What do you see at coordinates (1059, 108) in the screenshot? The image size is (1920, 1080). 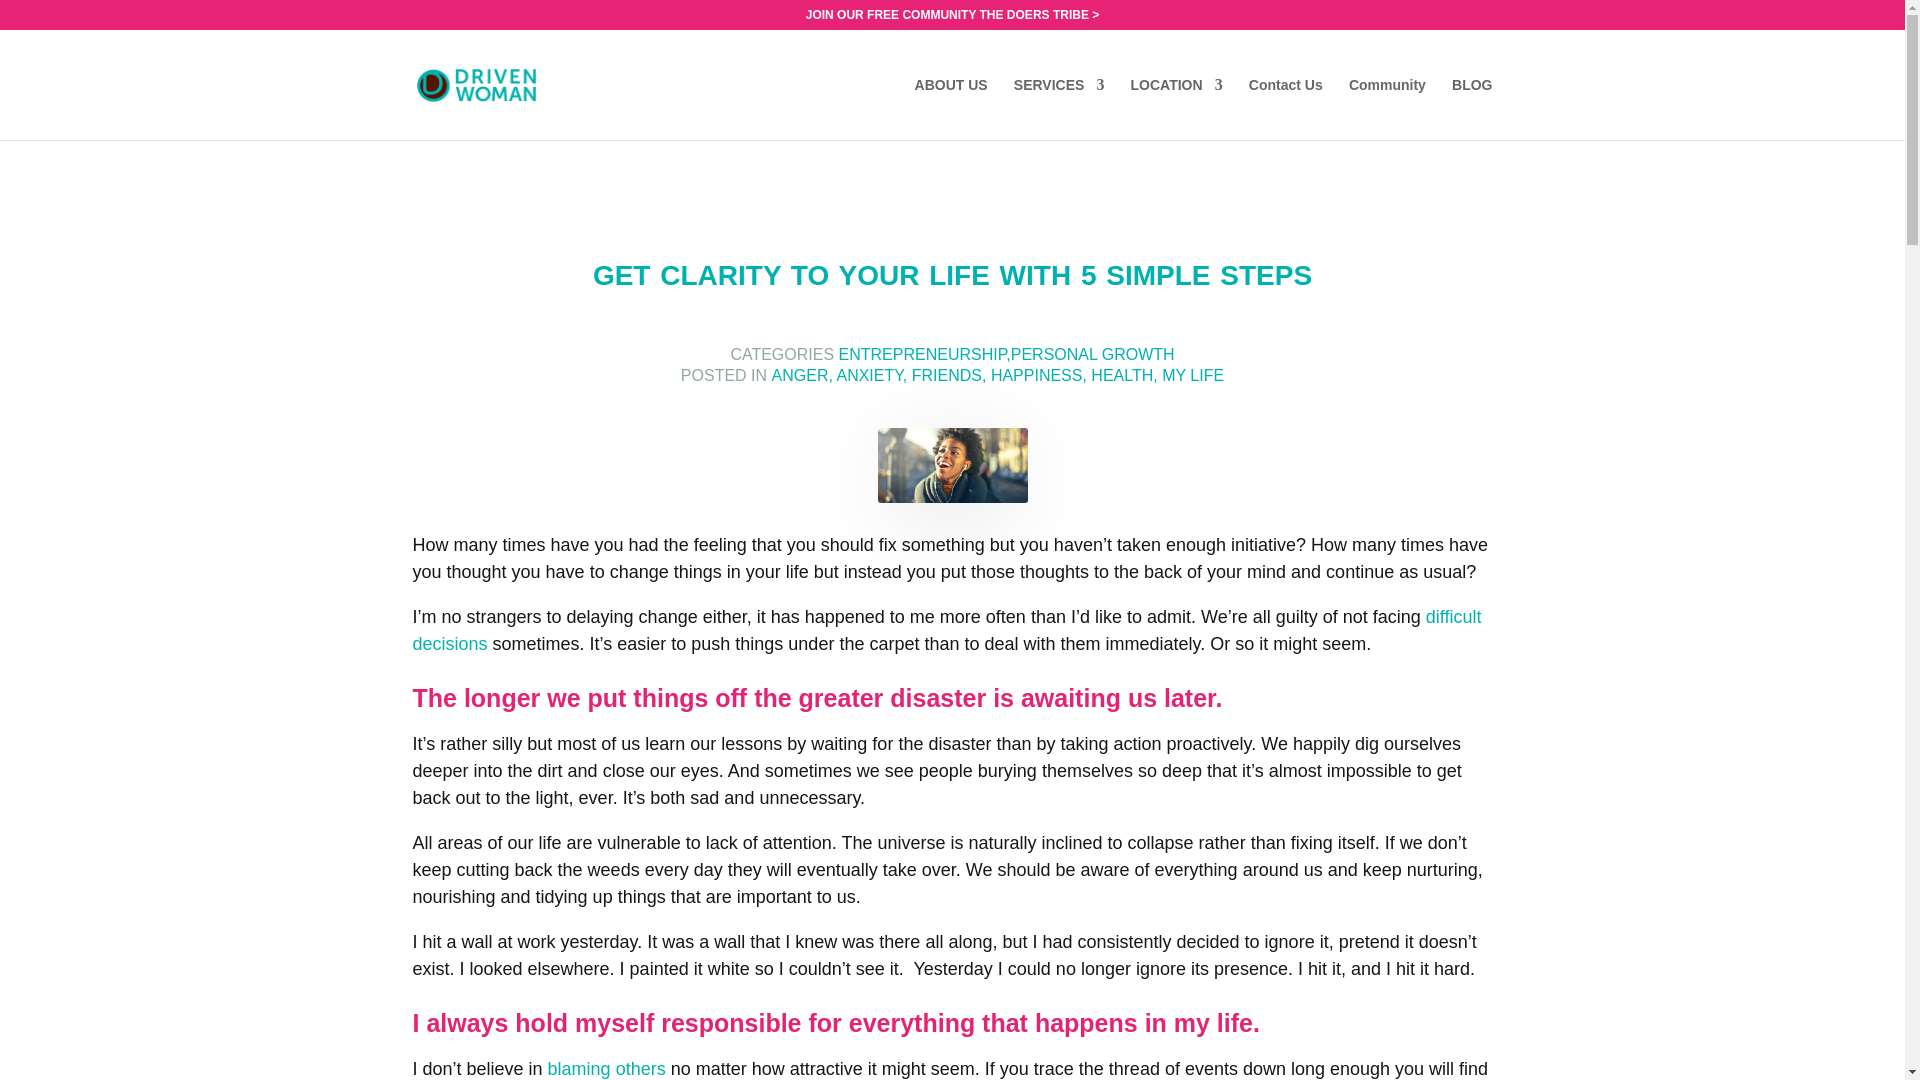 I see `SERVICES` at bounding box center [1059, 108].